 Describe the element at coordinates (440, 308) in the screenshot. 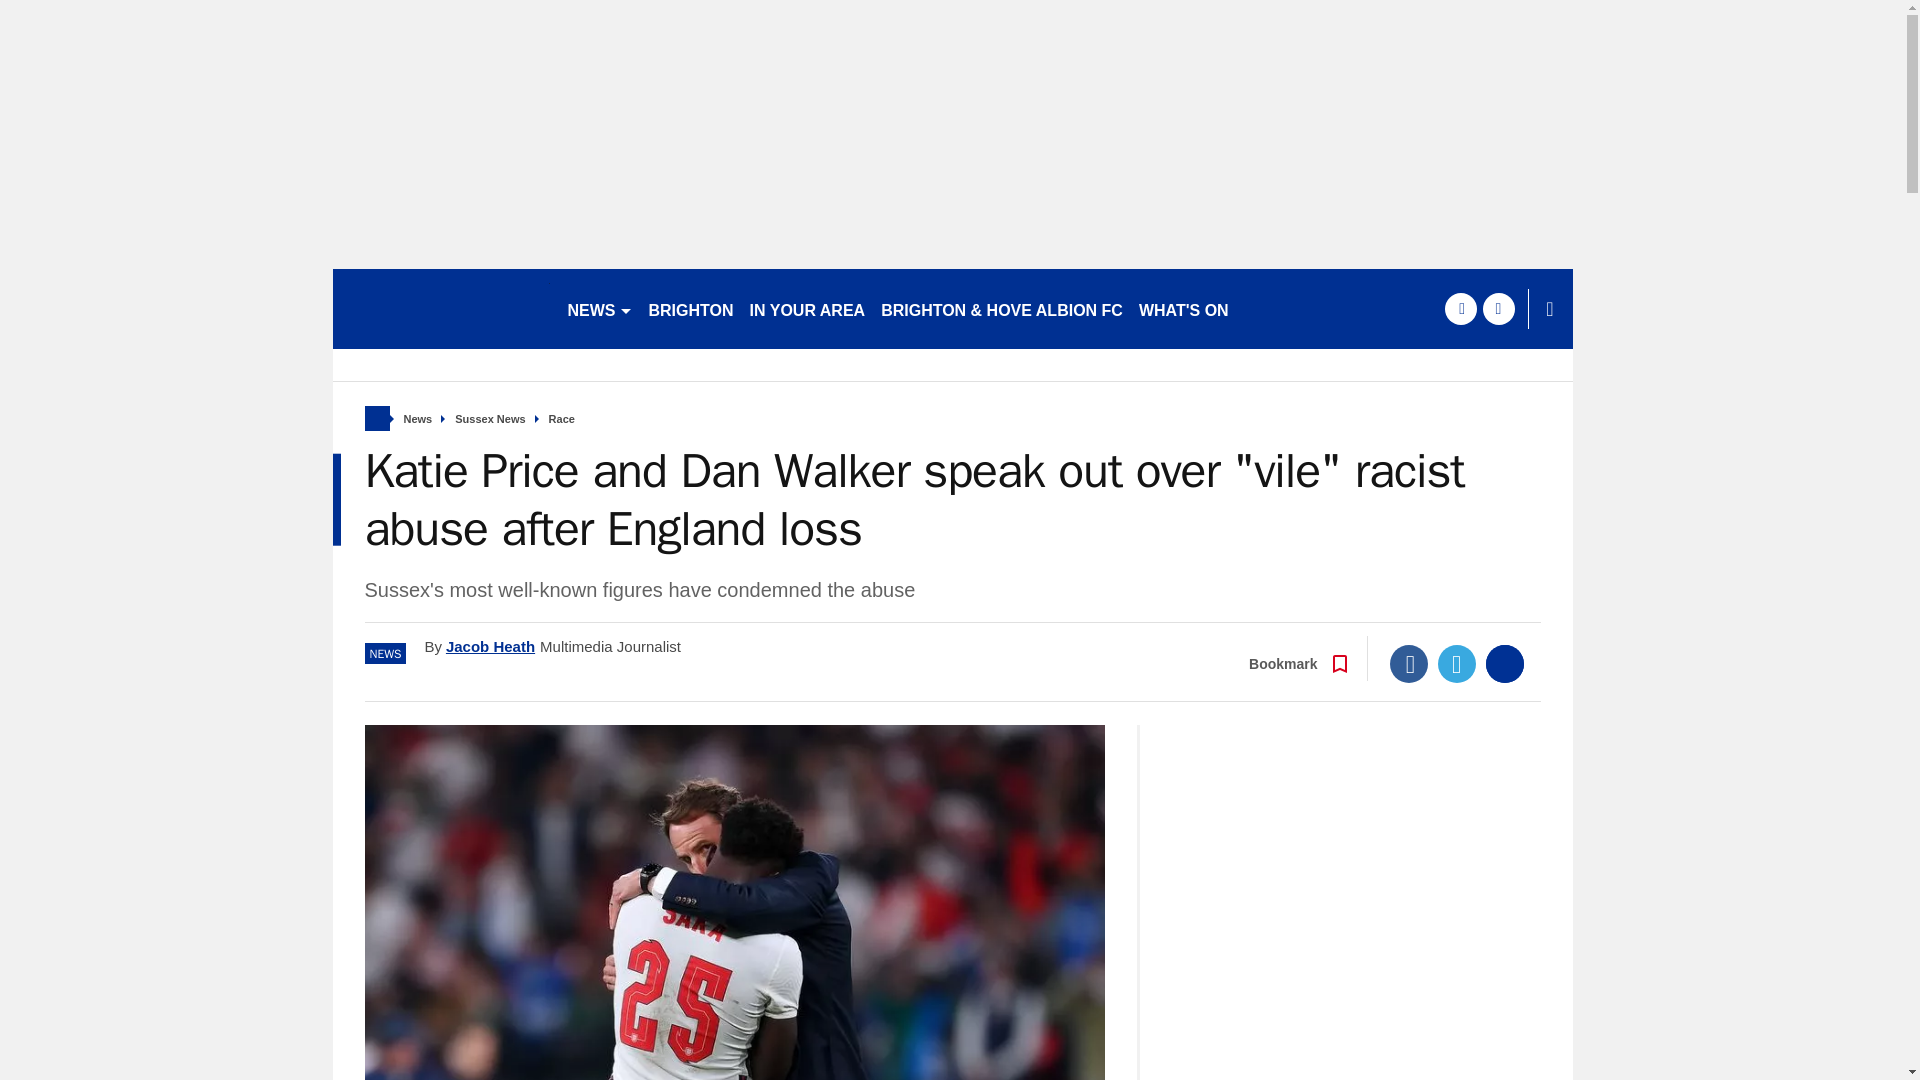

I see `sussexlive` at that location.